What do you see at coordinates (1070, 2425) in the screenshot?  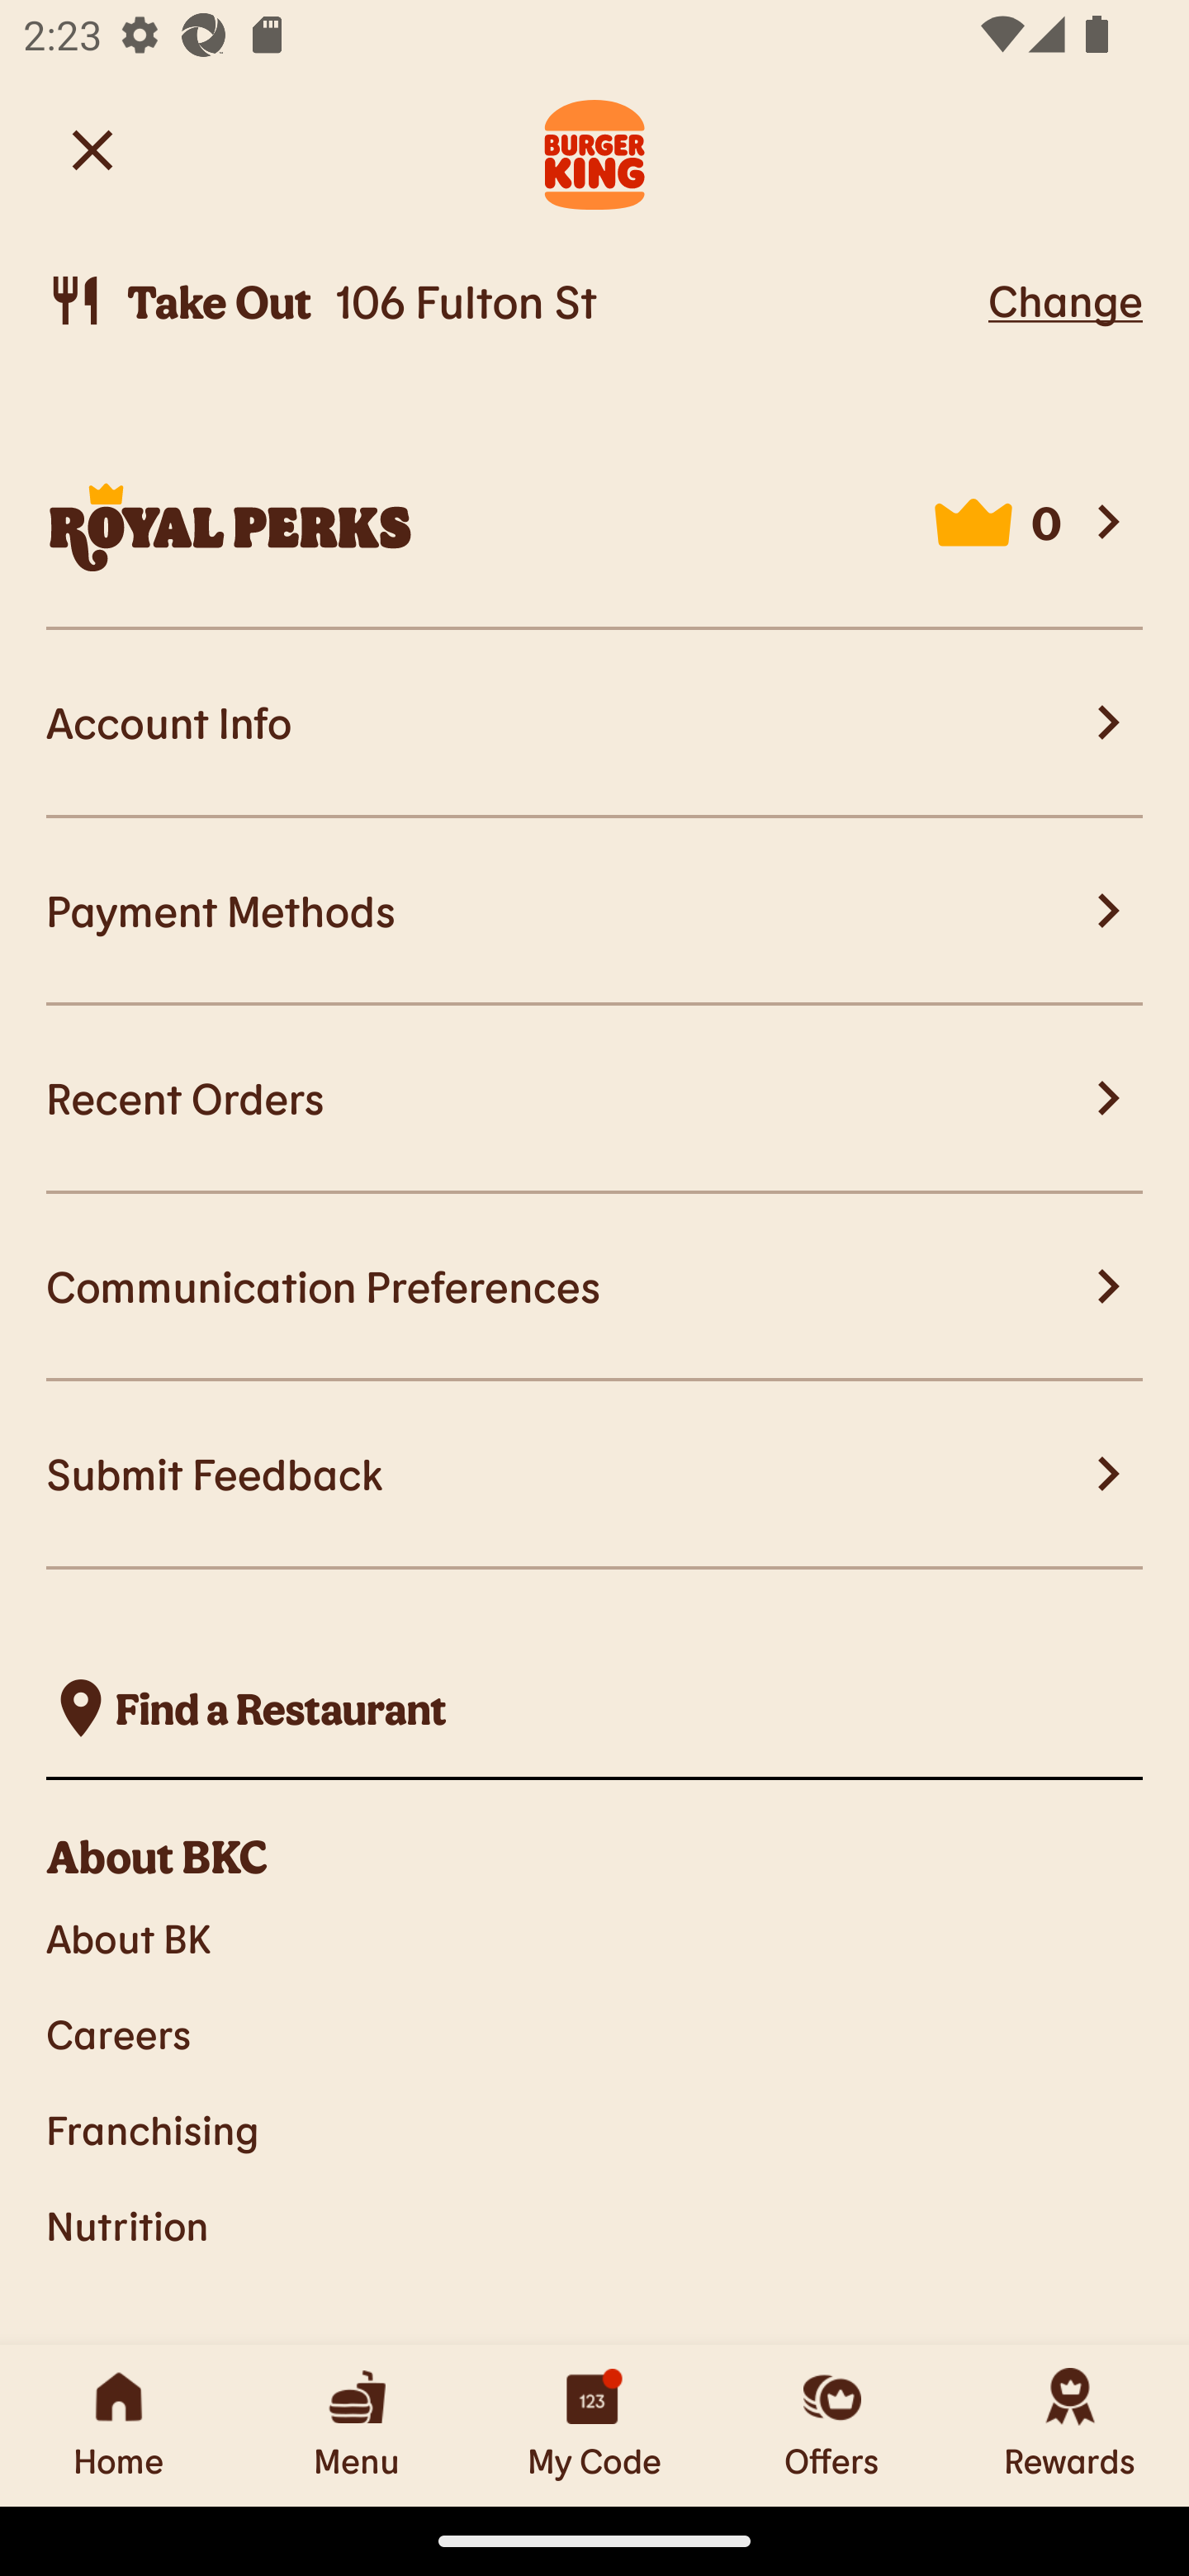 I see `Rewards` at bounding box center [1070, 2425].